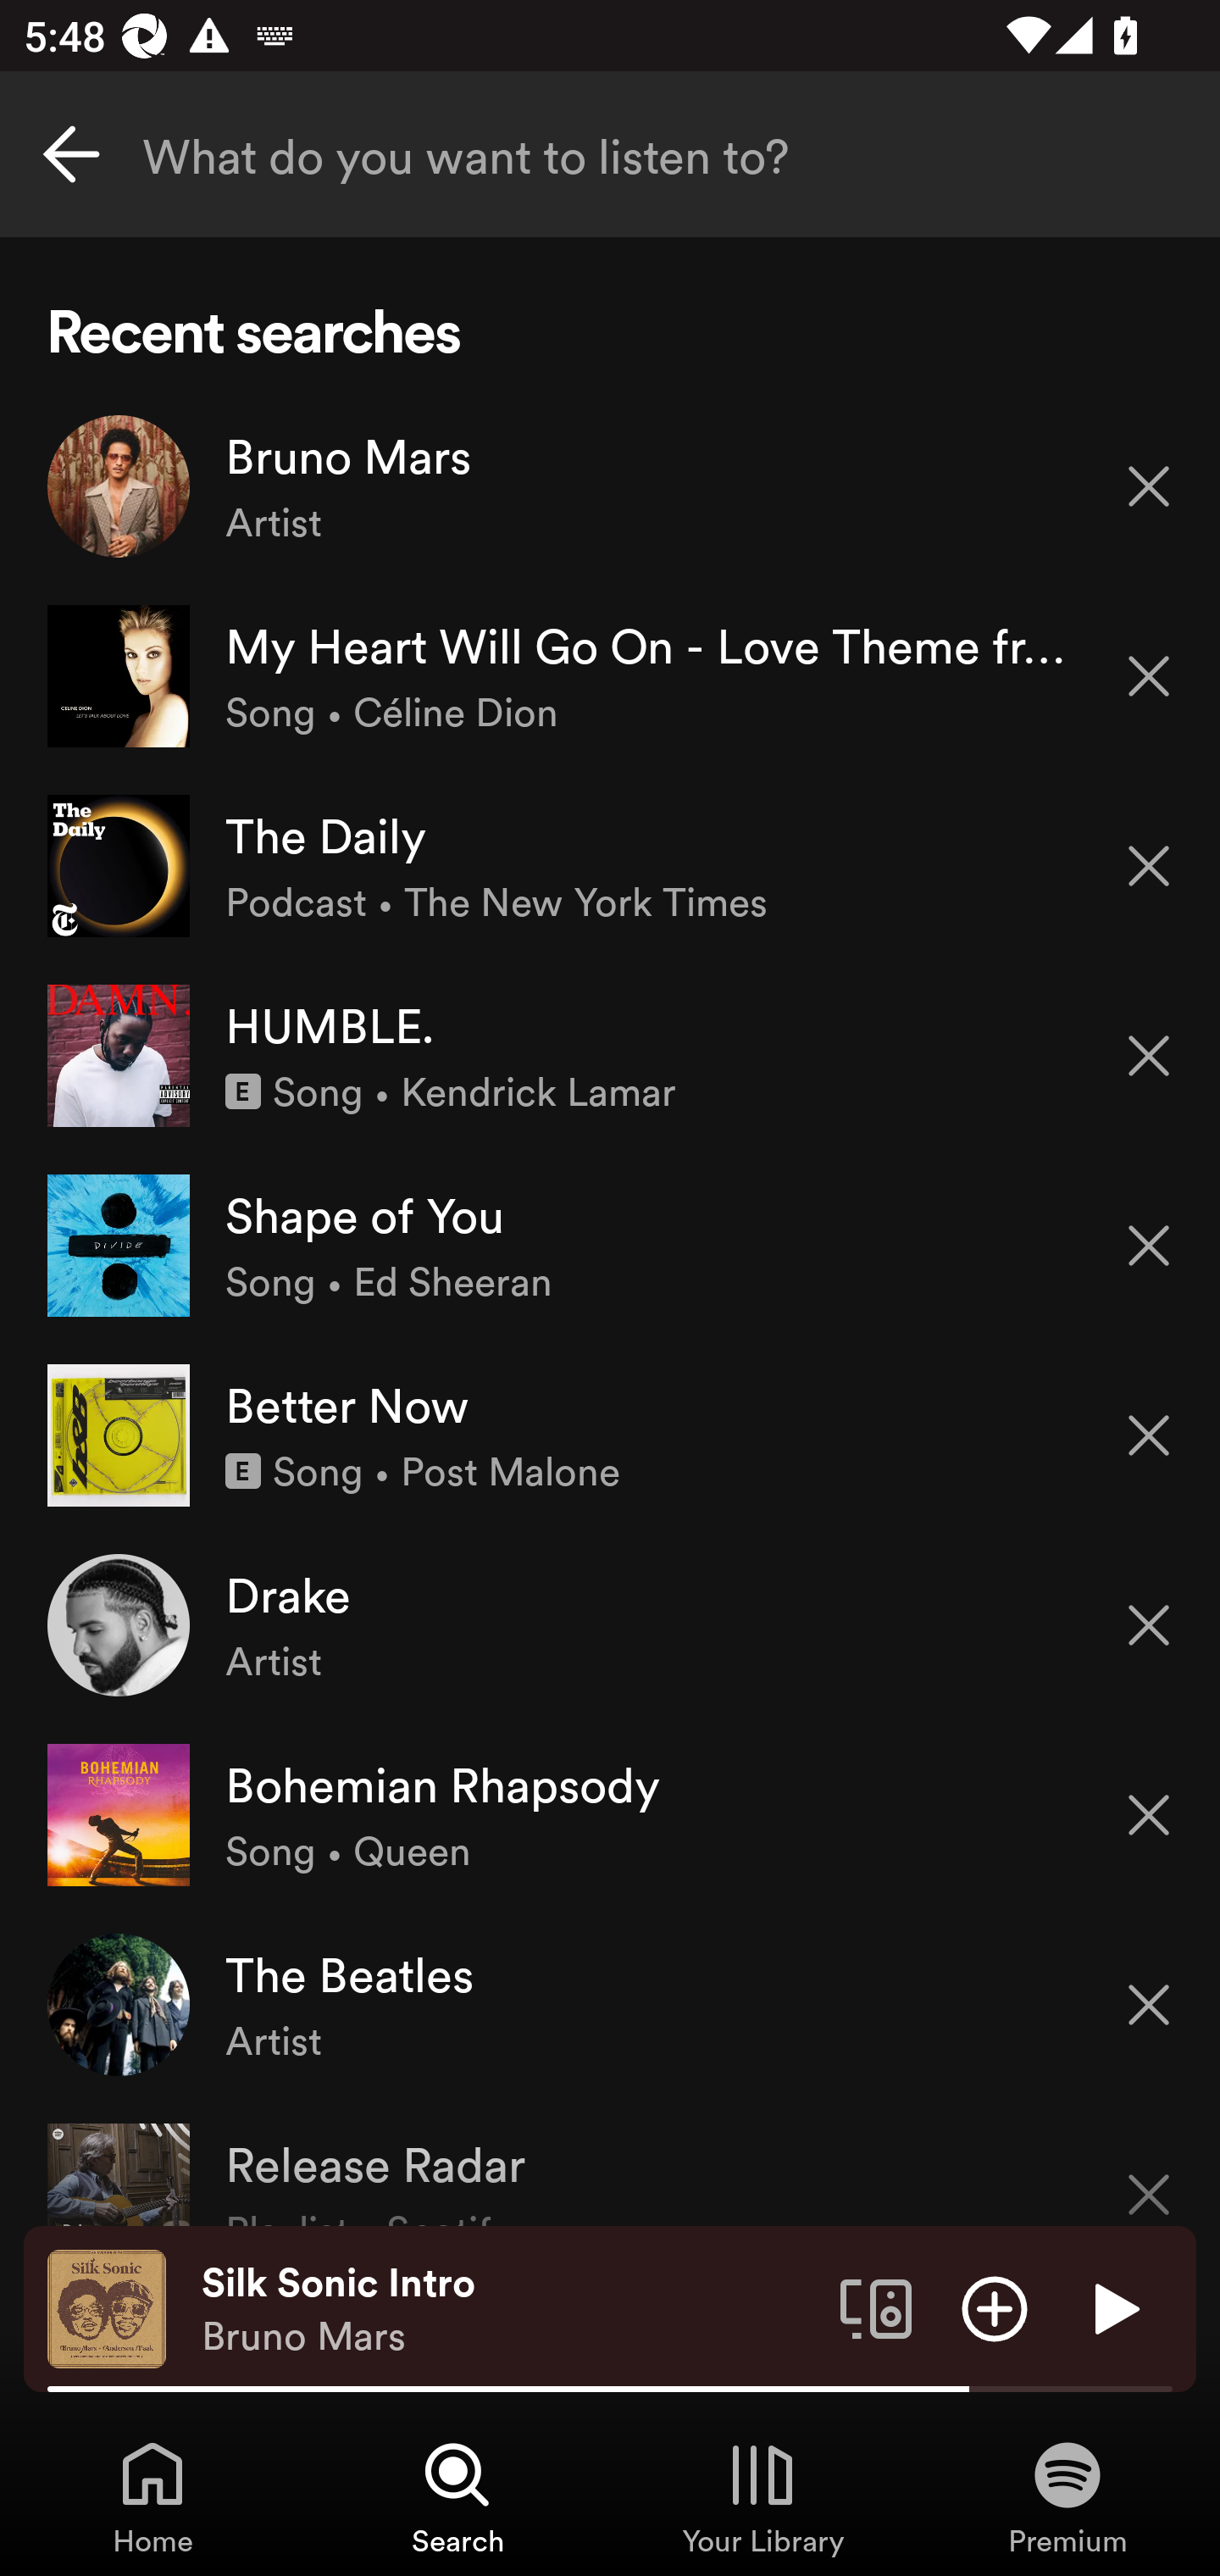 The width and height of the screenshot is (1220, 2576). I want to click on The cover art of the currently playing track, so click(107, 2307).